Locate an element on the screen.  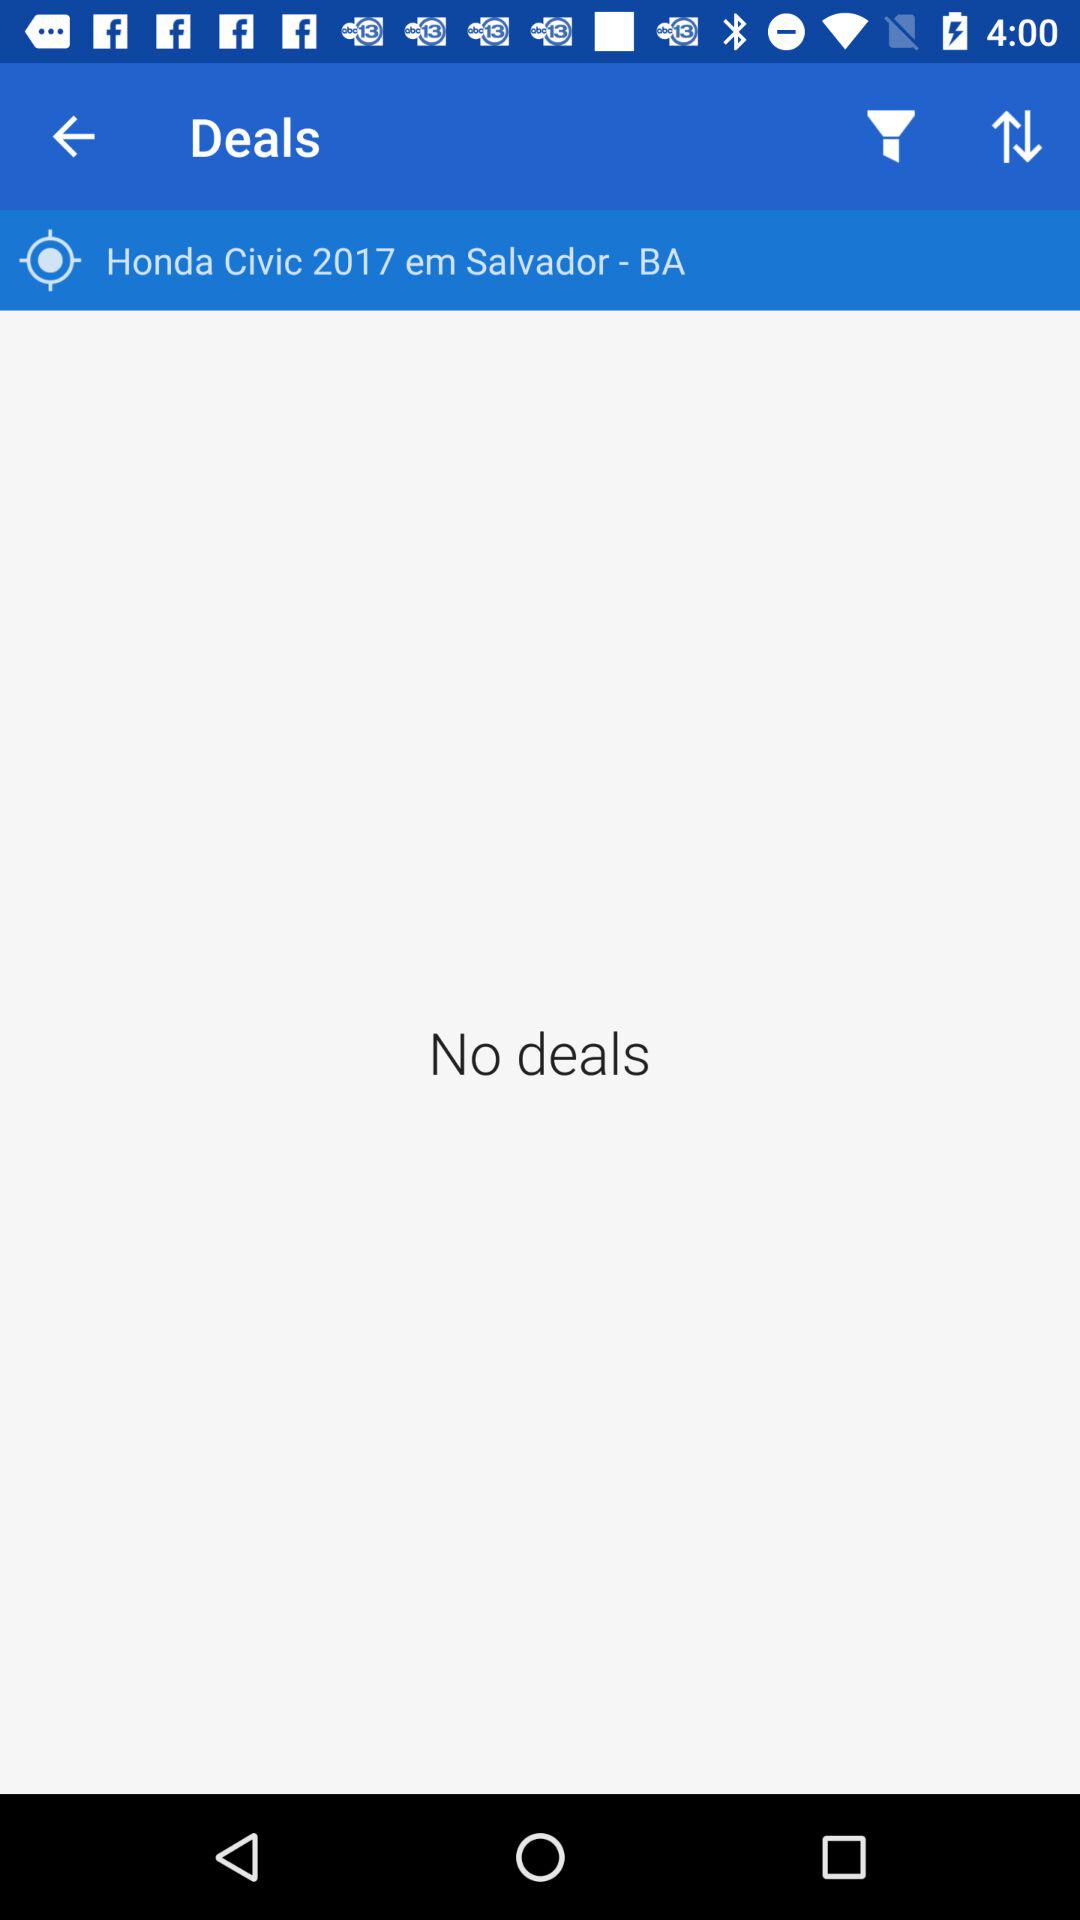
open item to the left of the deals is located at coordinates (73, 136).